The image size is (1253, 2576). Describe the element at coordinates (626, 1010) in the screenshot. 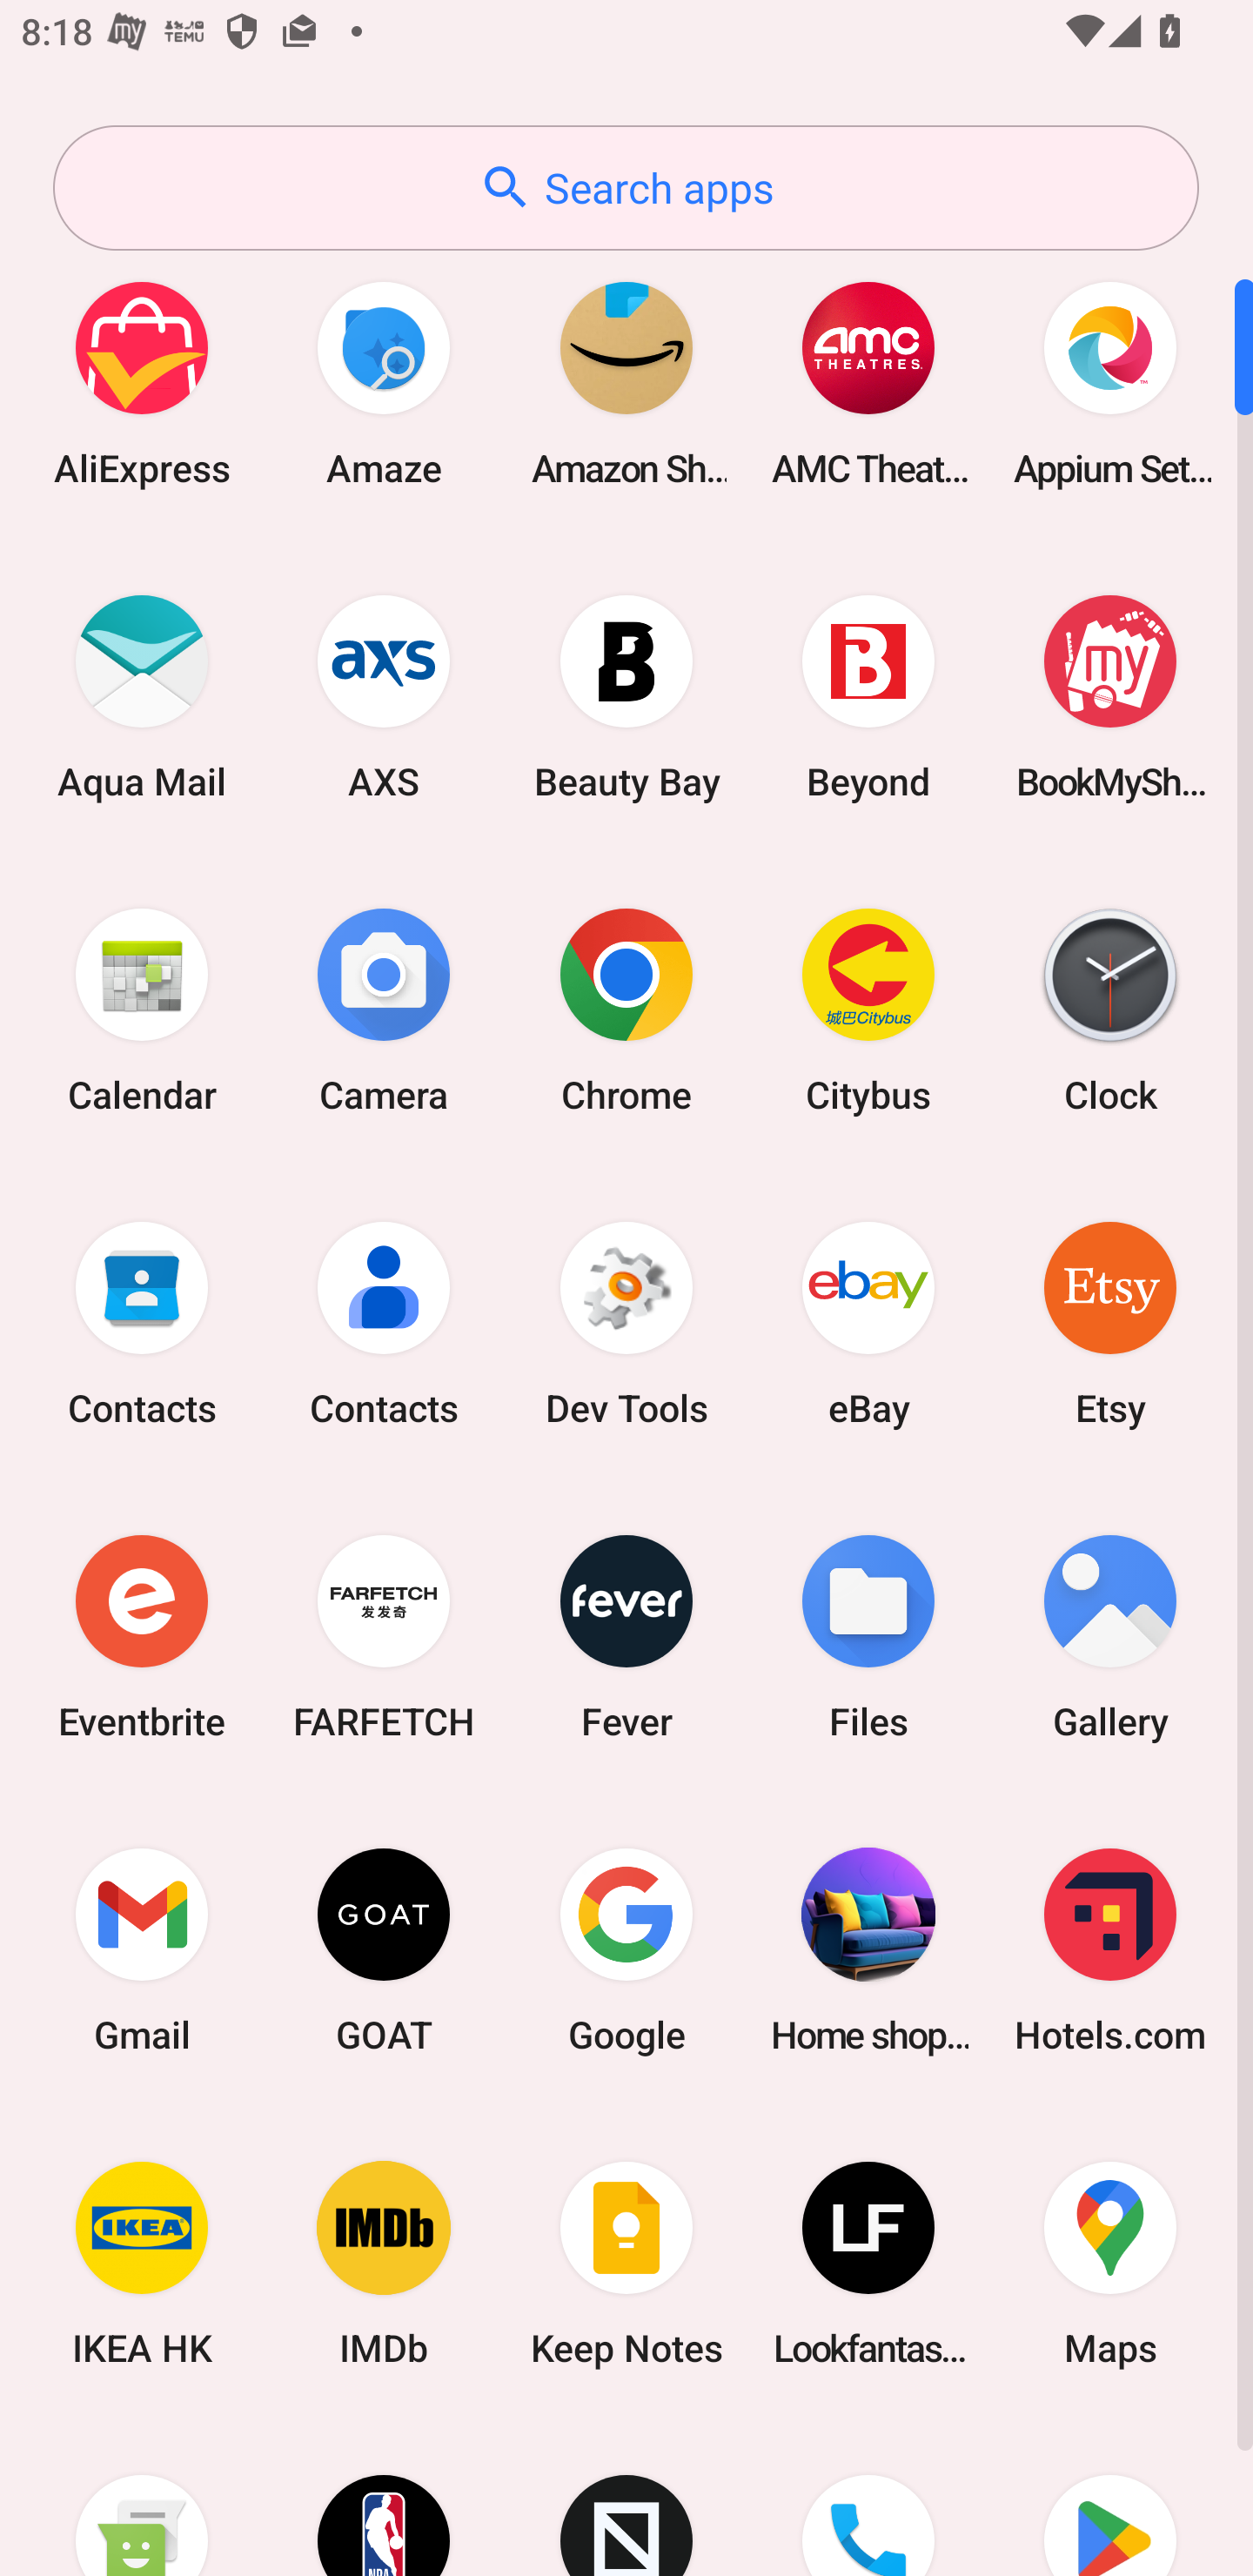

I see `Chrome` at that location.